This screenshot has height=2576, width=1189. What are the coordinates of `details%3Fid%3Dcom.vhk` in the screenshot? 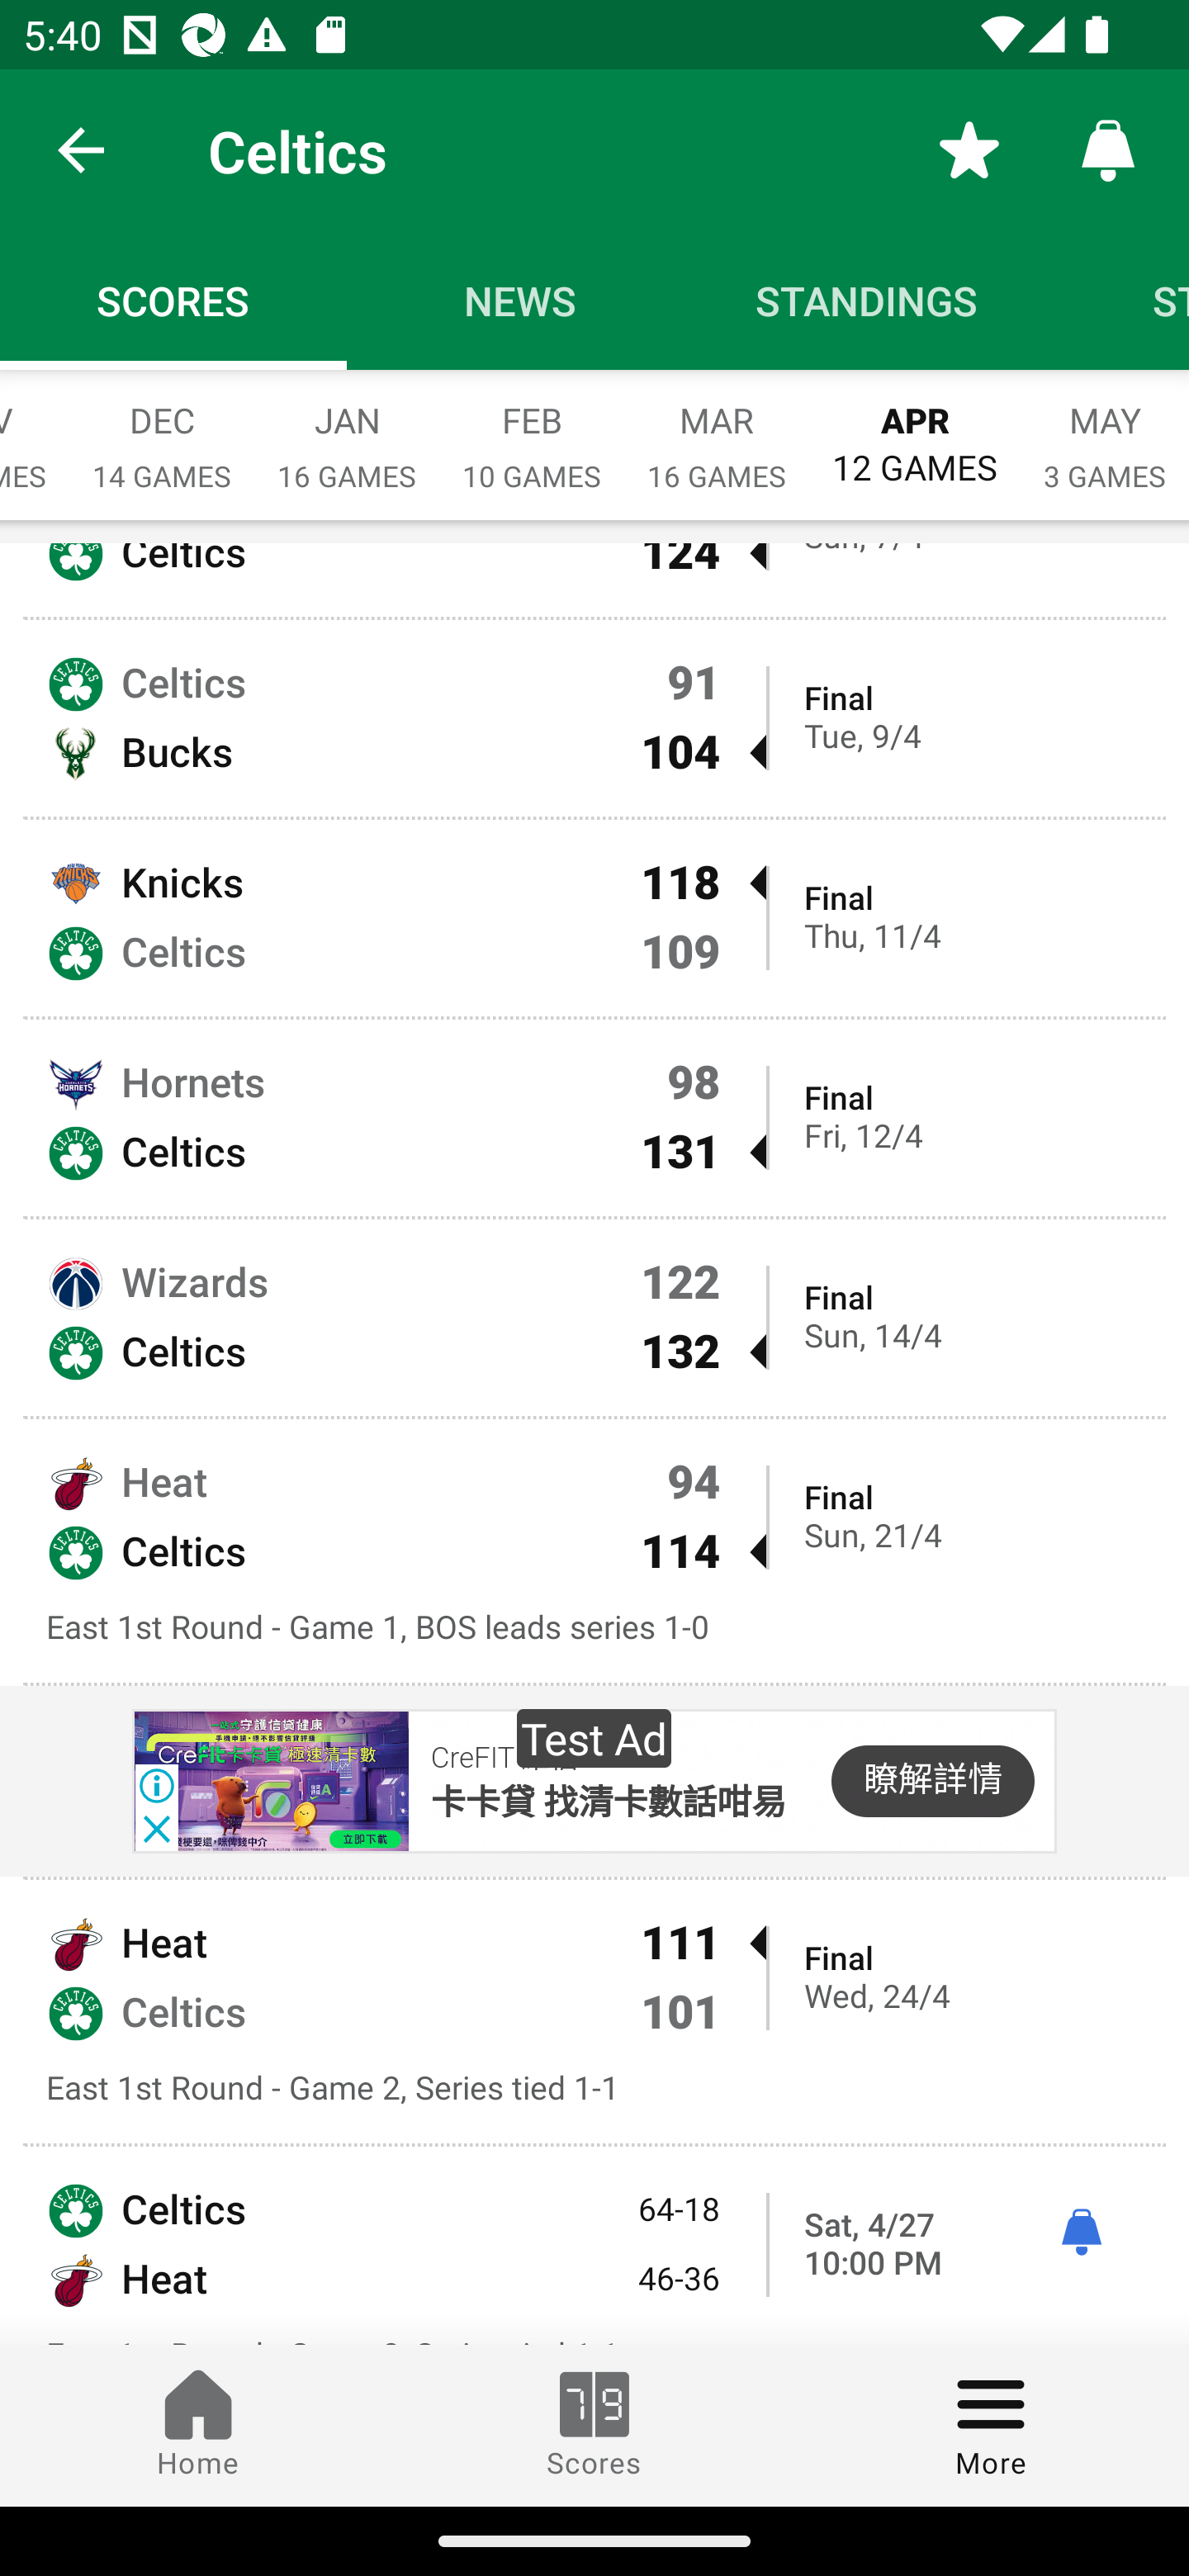 It's located at (270, 1781).